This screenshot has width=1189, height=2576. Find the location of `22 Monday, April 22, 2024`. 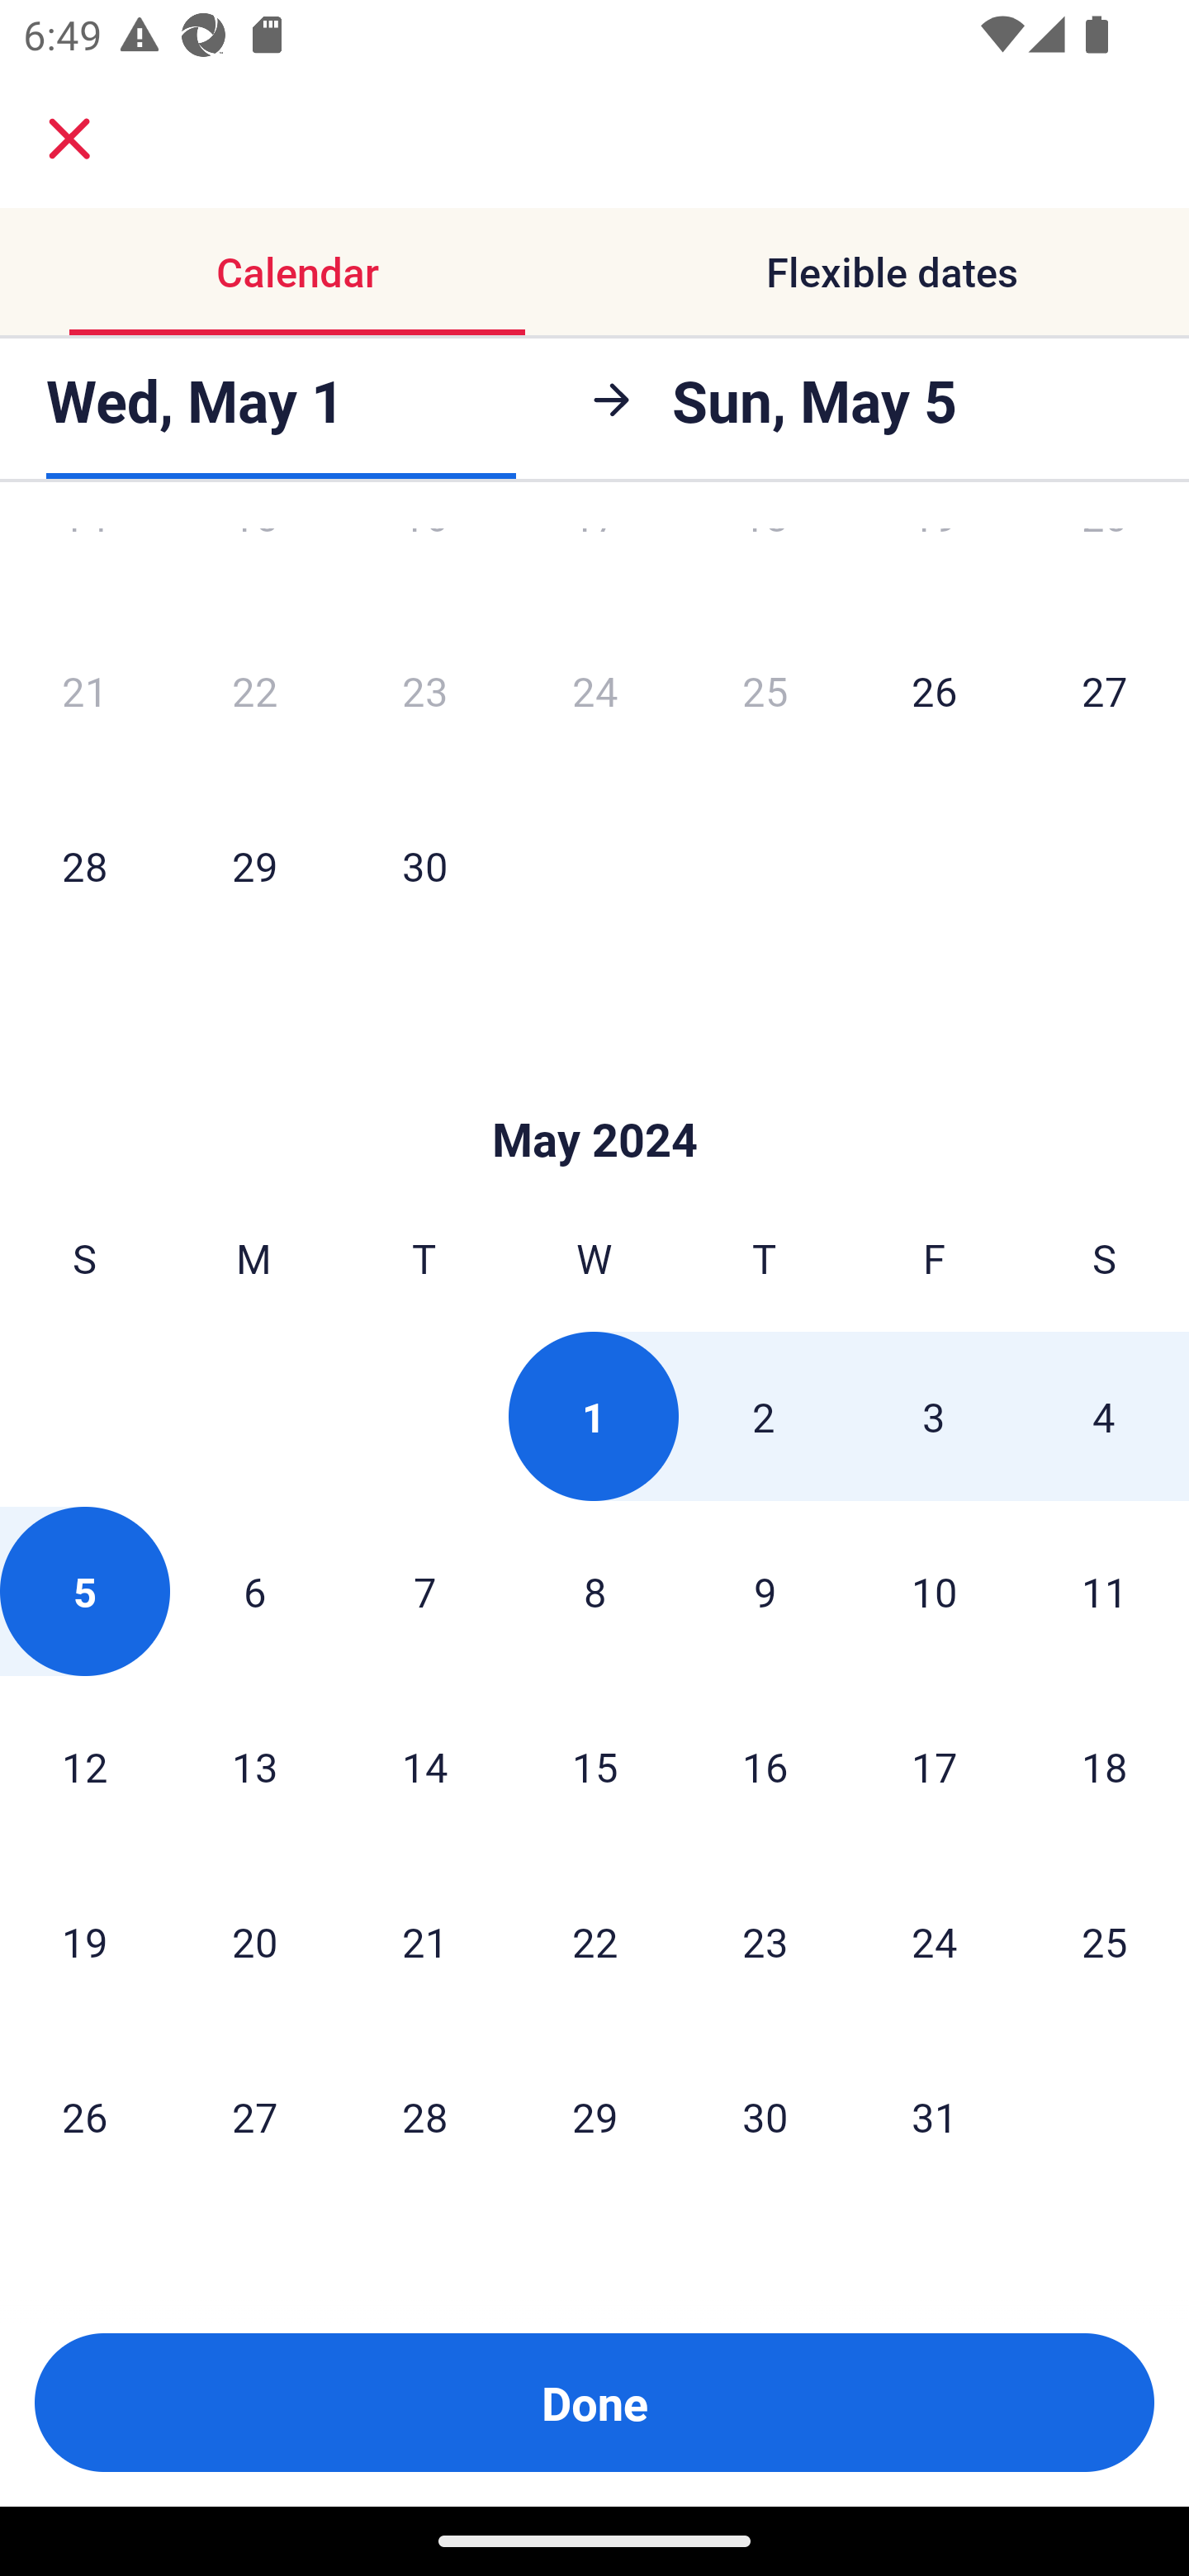

22 Monday, April 22, 2024 is located at coordinates (254, 690).